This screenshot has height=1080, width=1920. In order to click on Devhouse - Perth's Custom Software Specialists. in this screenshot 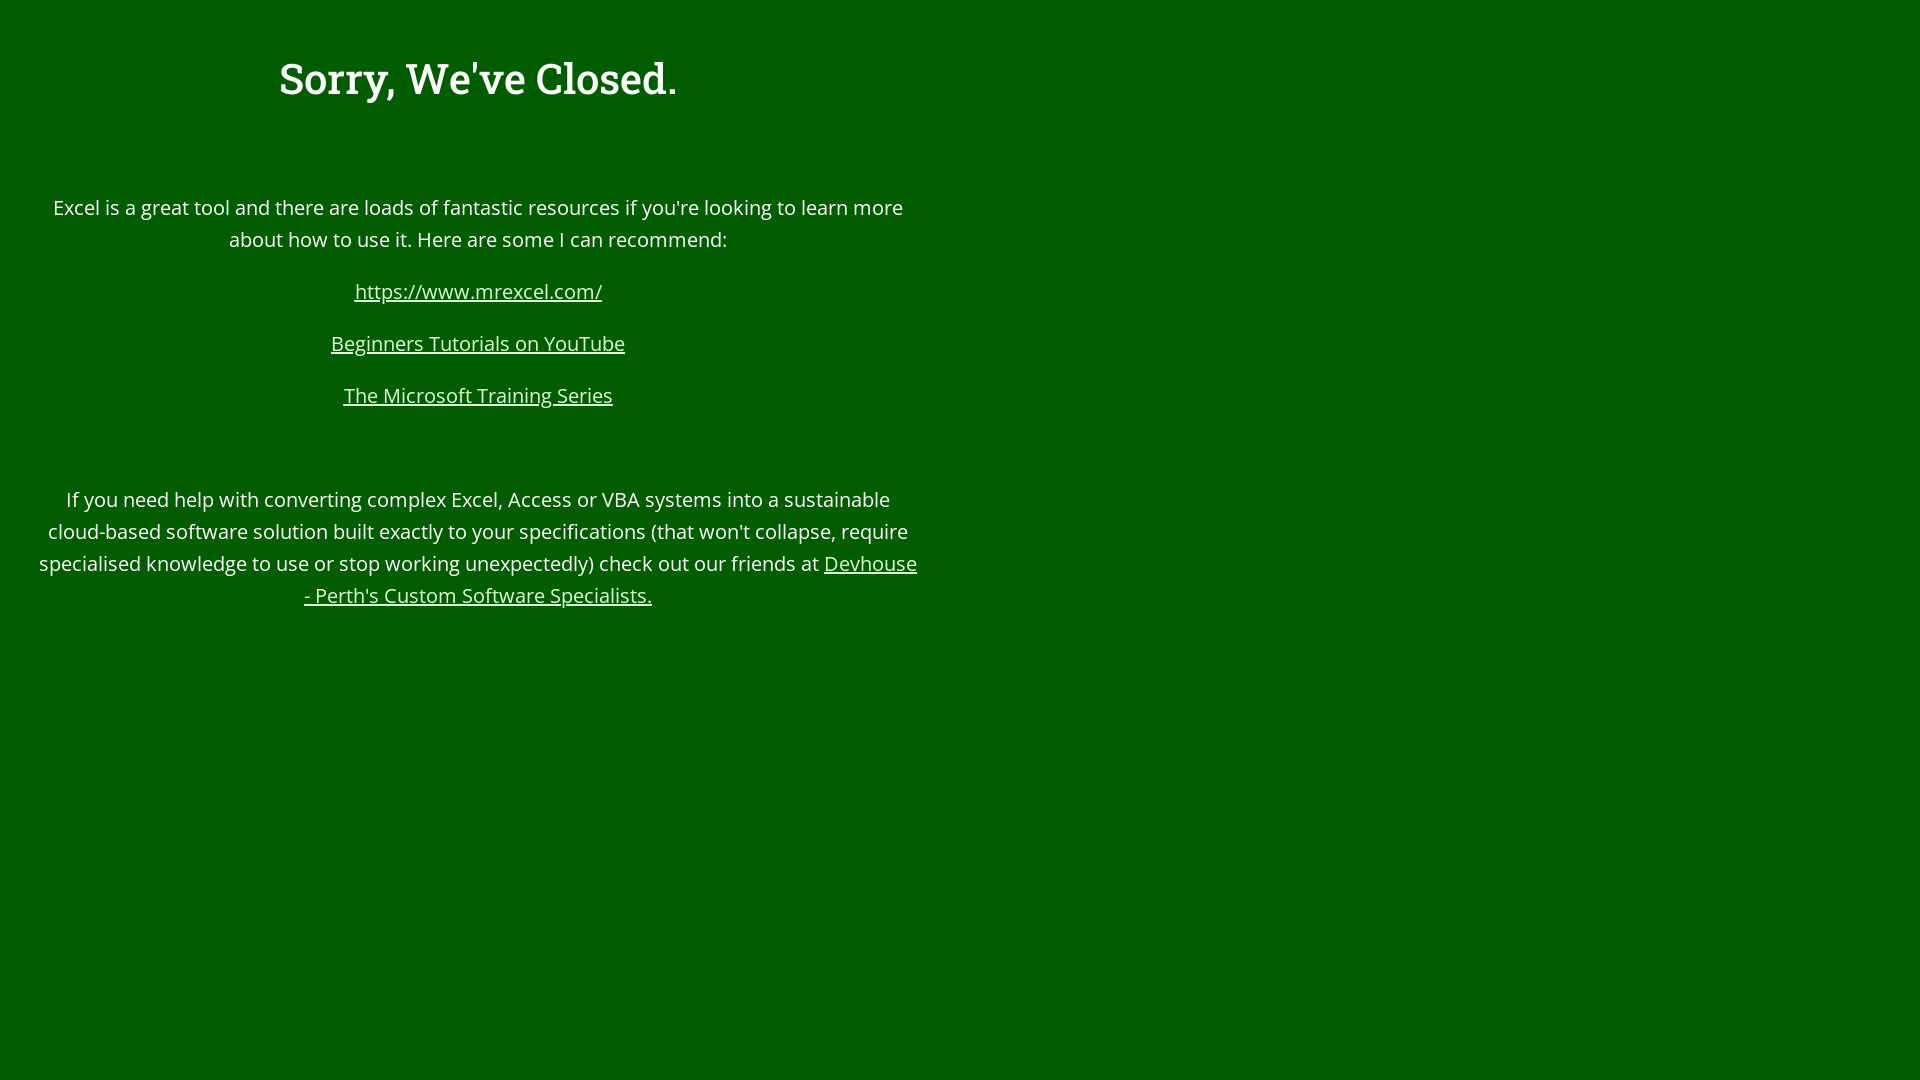, I will do `click(610, 580)`.